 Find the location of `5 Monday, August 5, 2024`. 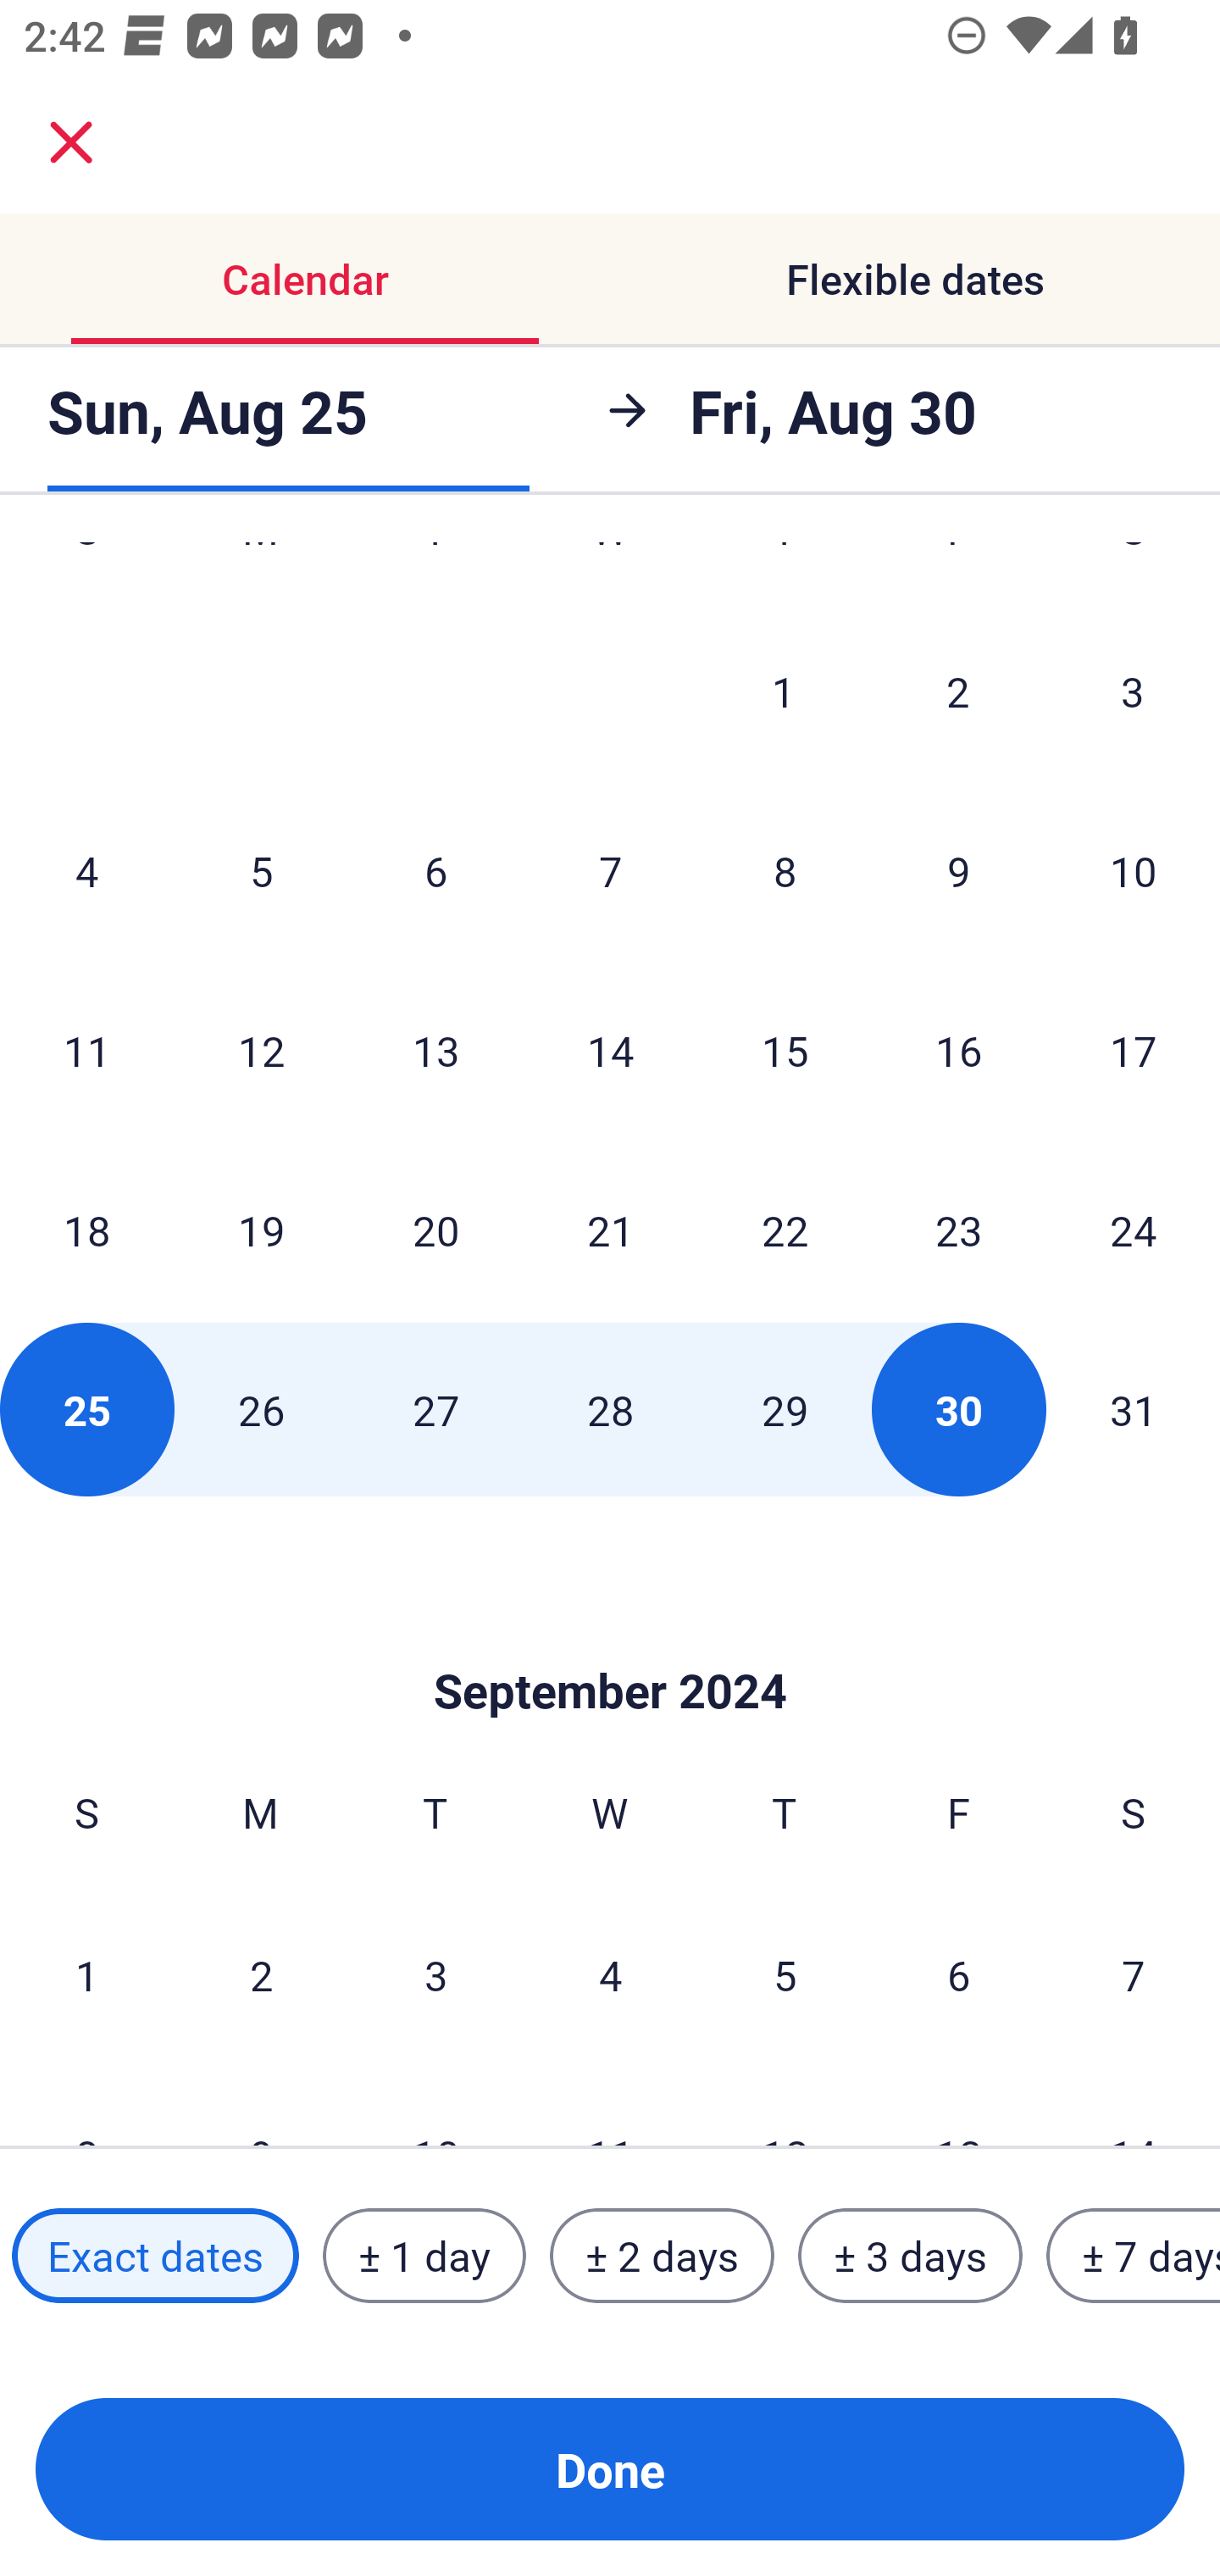

5 Monday, August 5, 2024 is located at coordinates (261, 870).